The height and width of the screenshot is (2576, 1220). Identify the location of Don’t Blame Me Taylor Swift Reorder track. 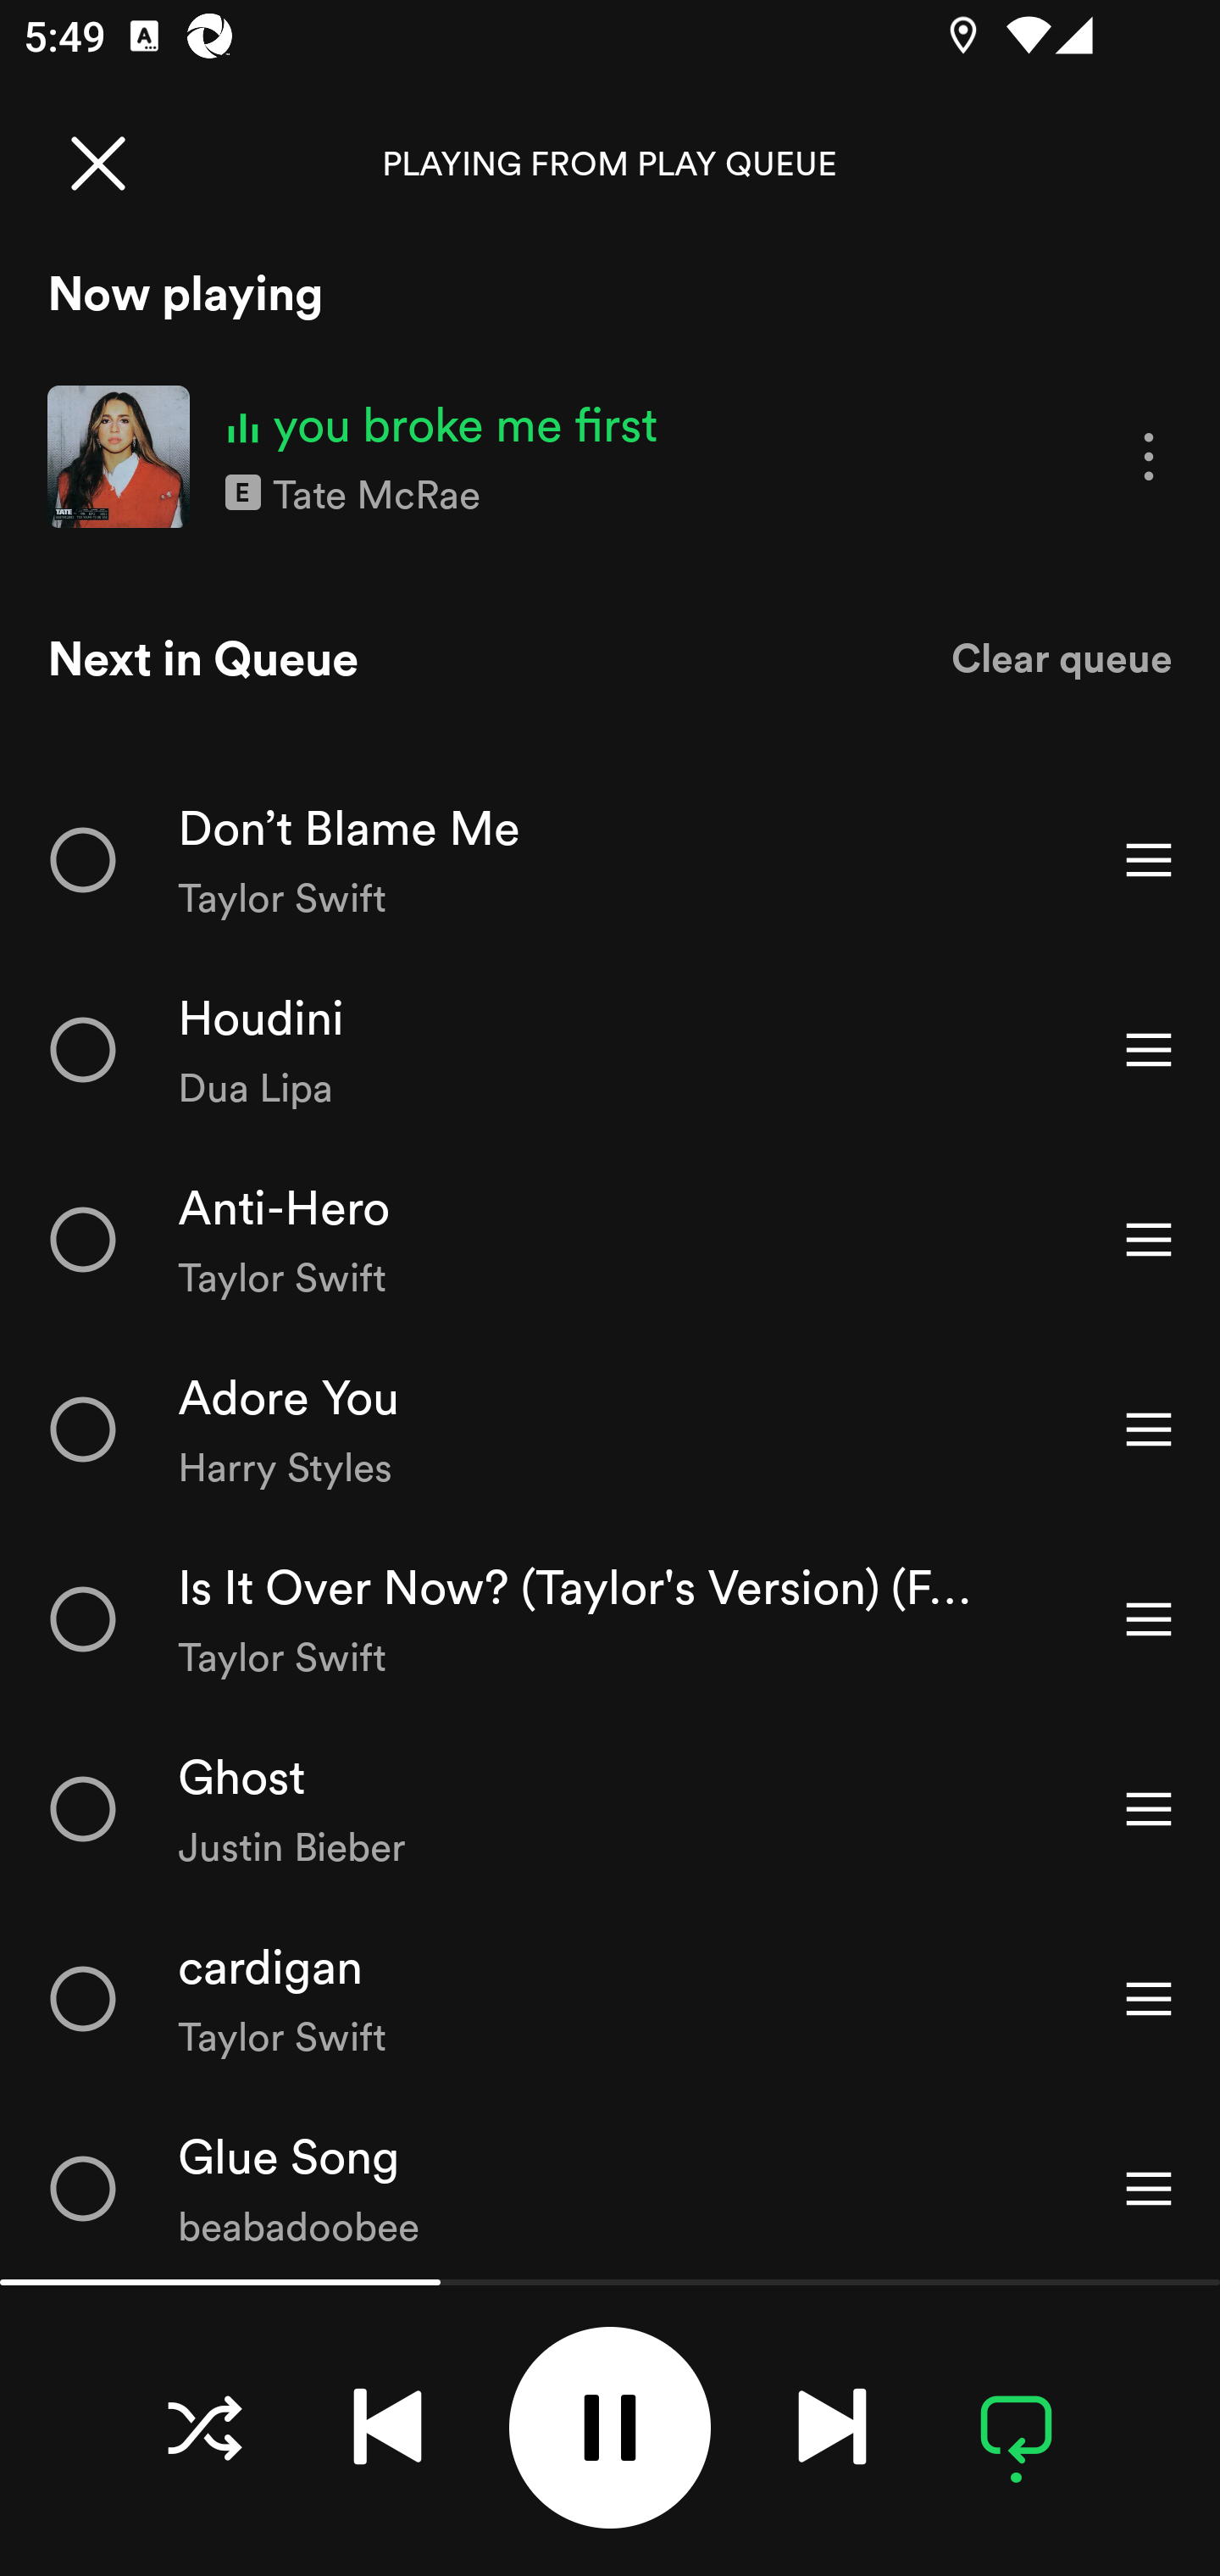
(610, 859).